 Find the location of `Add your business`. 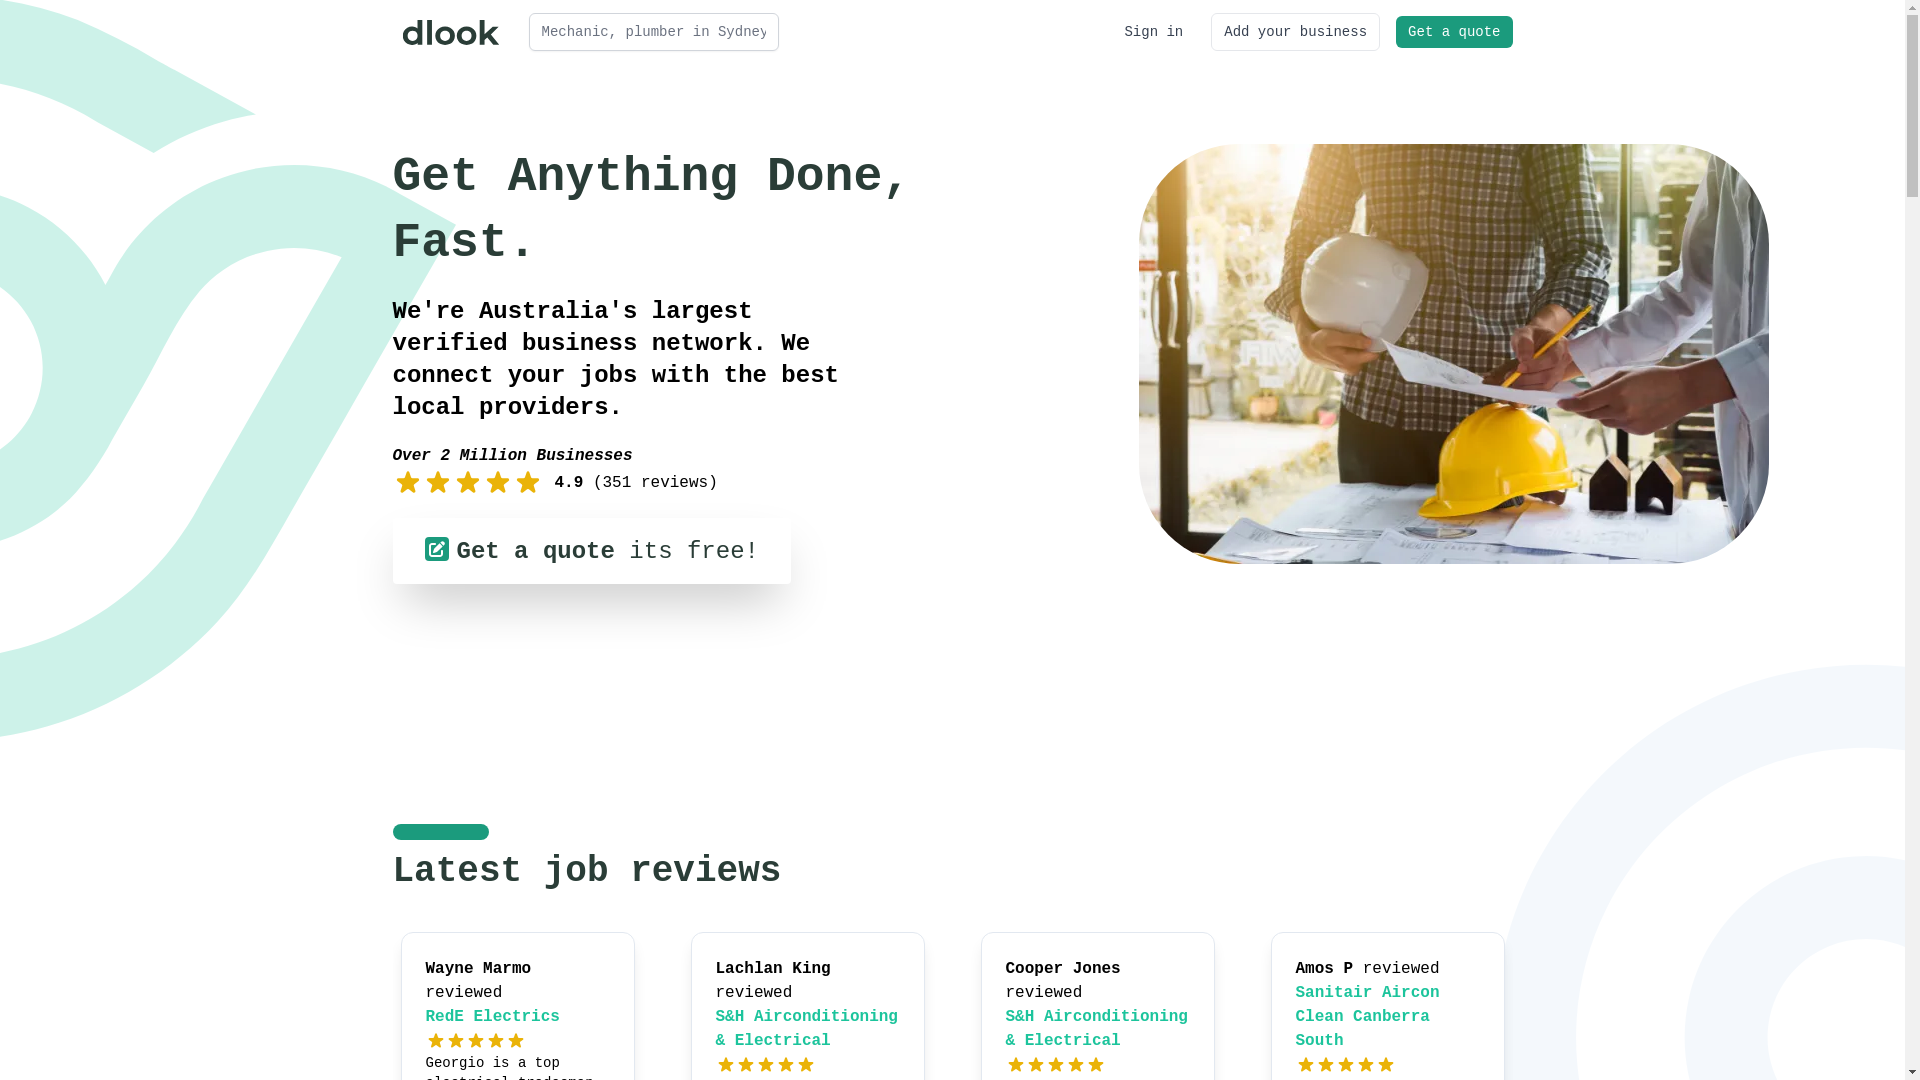

Add your business is located at coordinates (1296, 32).